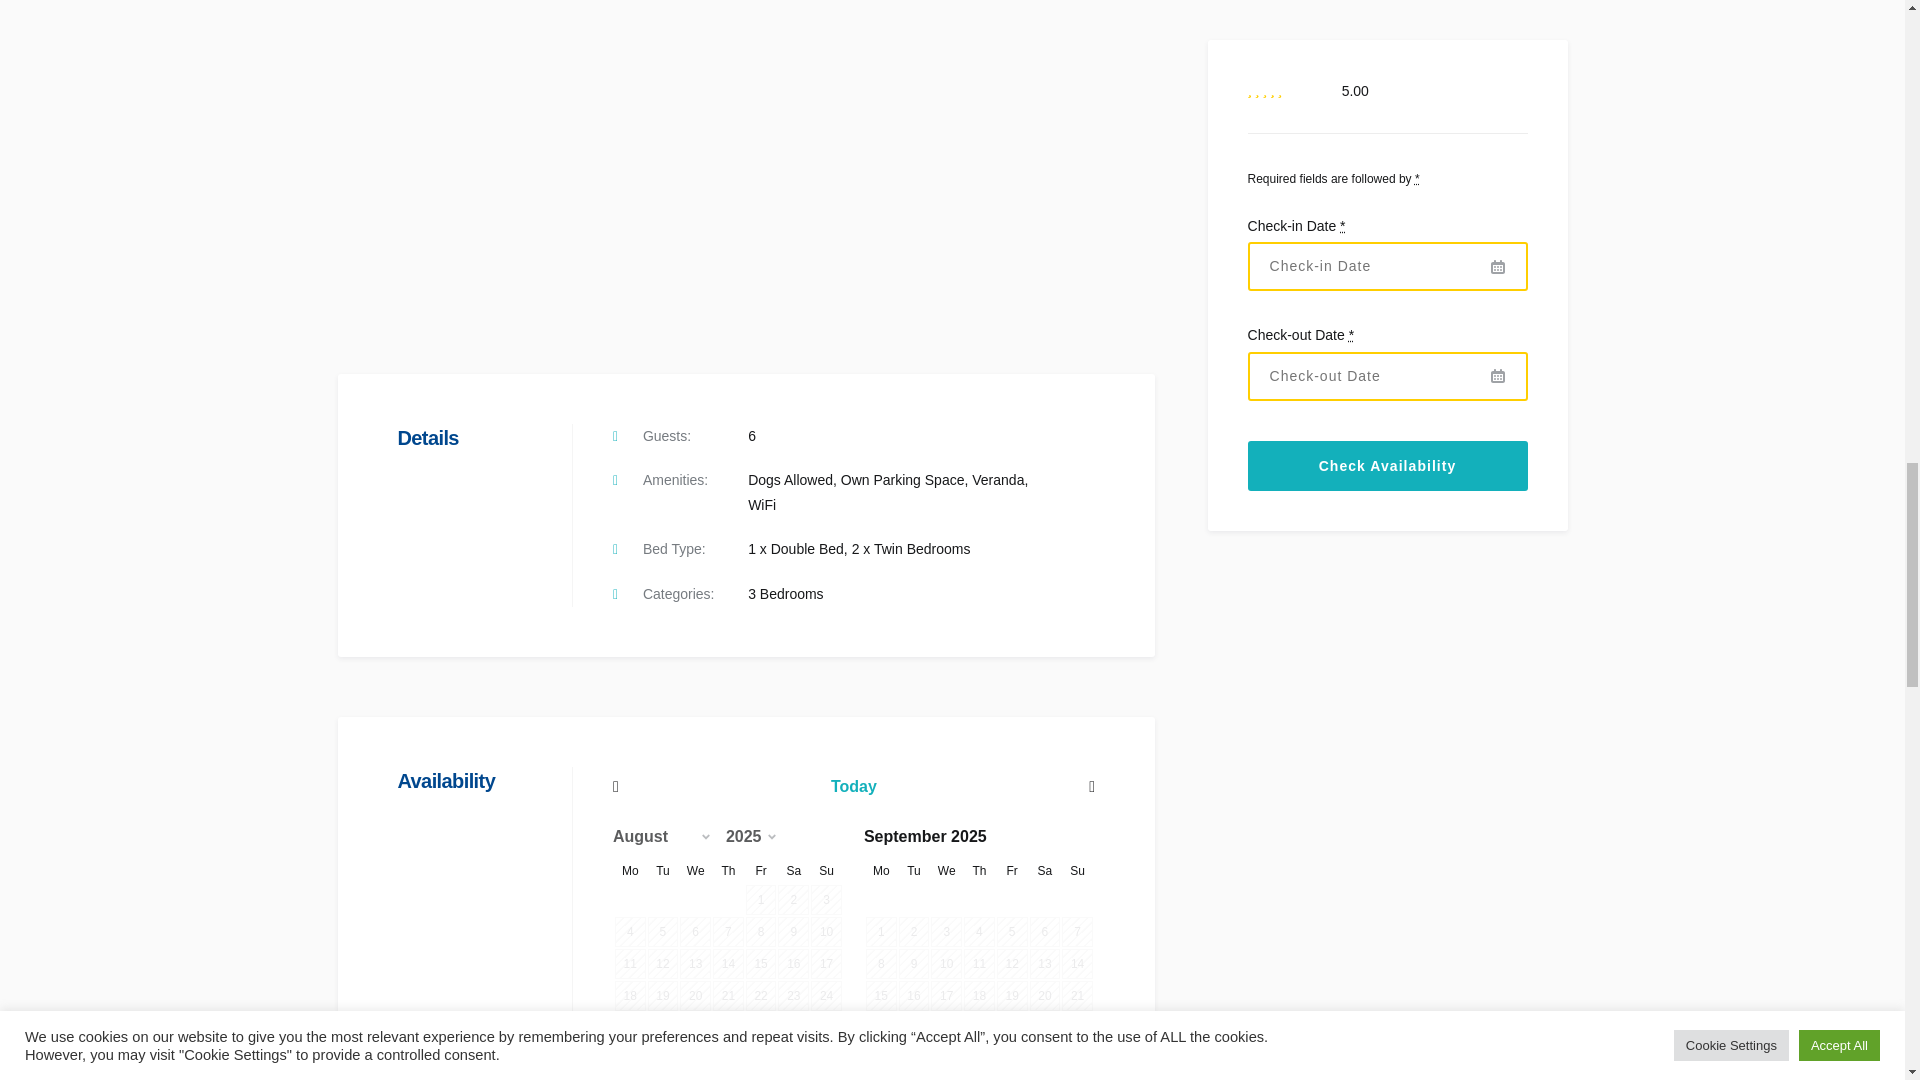 The height and width of the screenshot is (1080, 1920). I want to click on Show the previous month, so click(685, 786).